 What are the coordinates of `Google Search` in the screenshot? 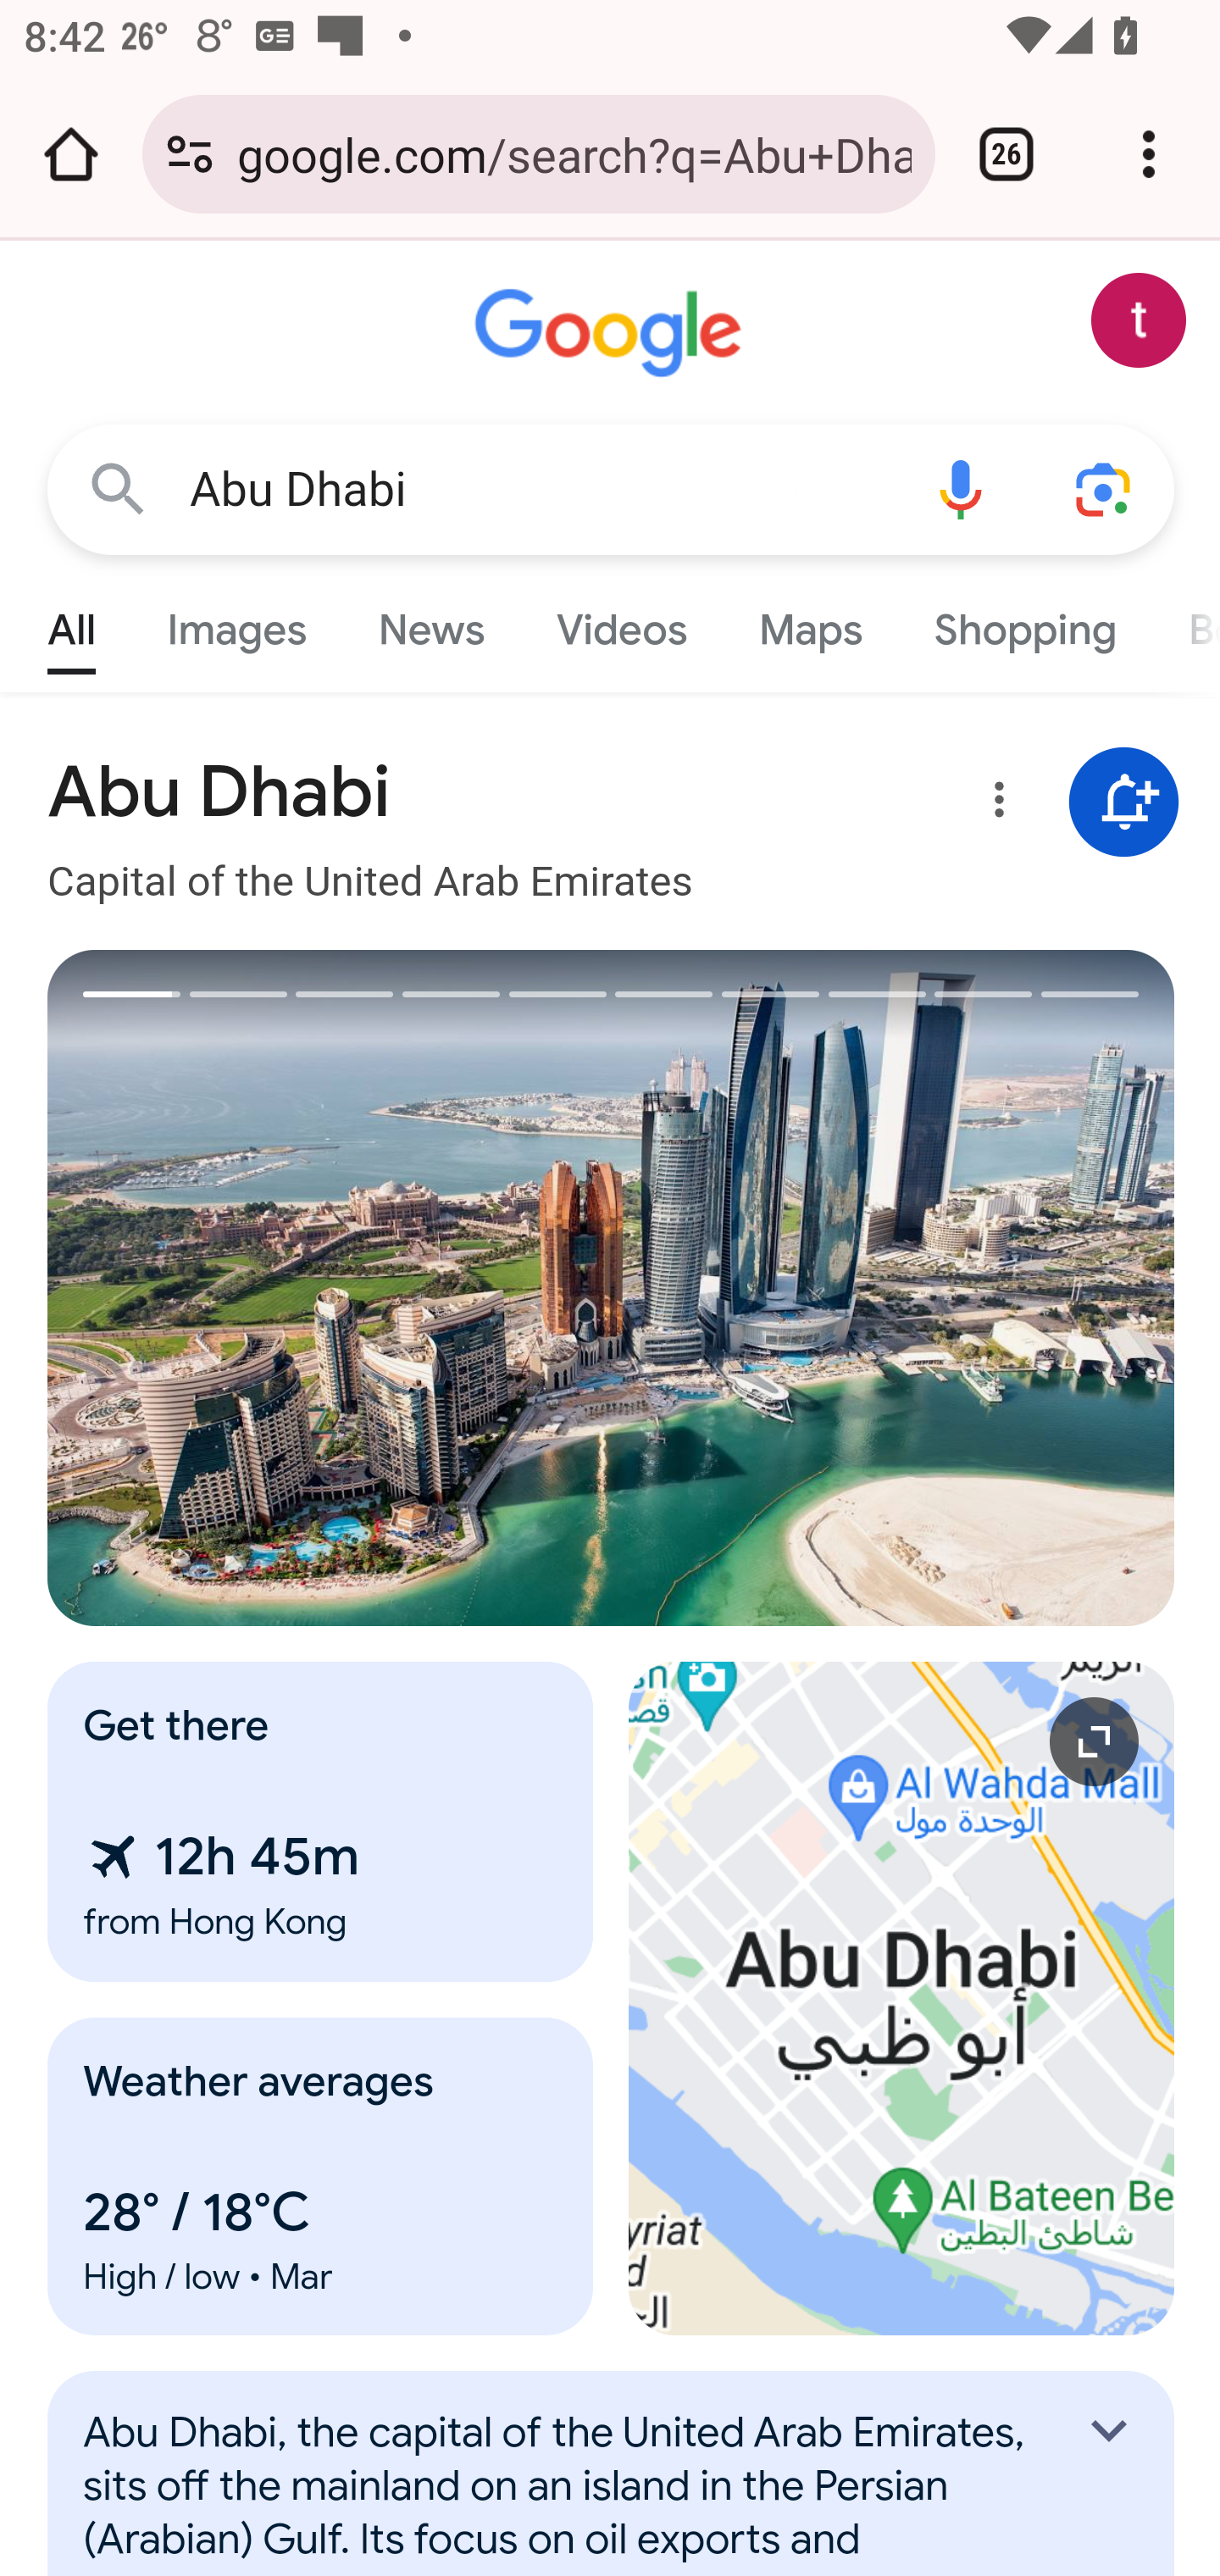 It's located at (119, 488).